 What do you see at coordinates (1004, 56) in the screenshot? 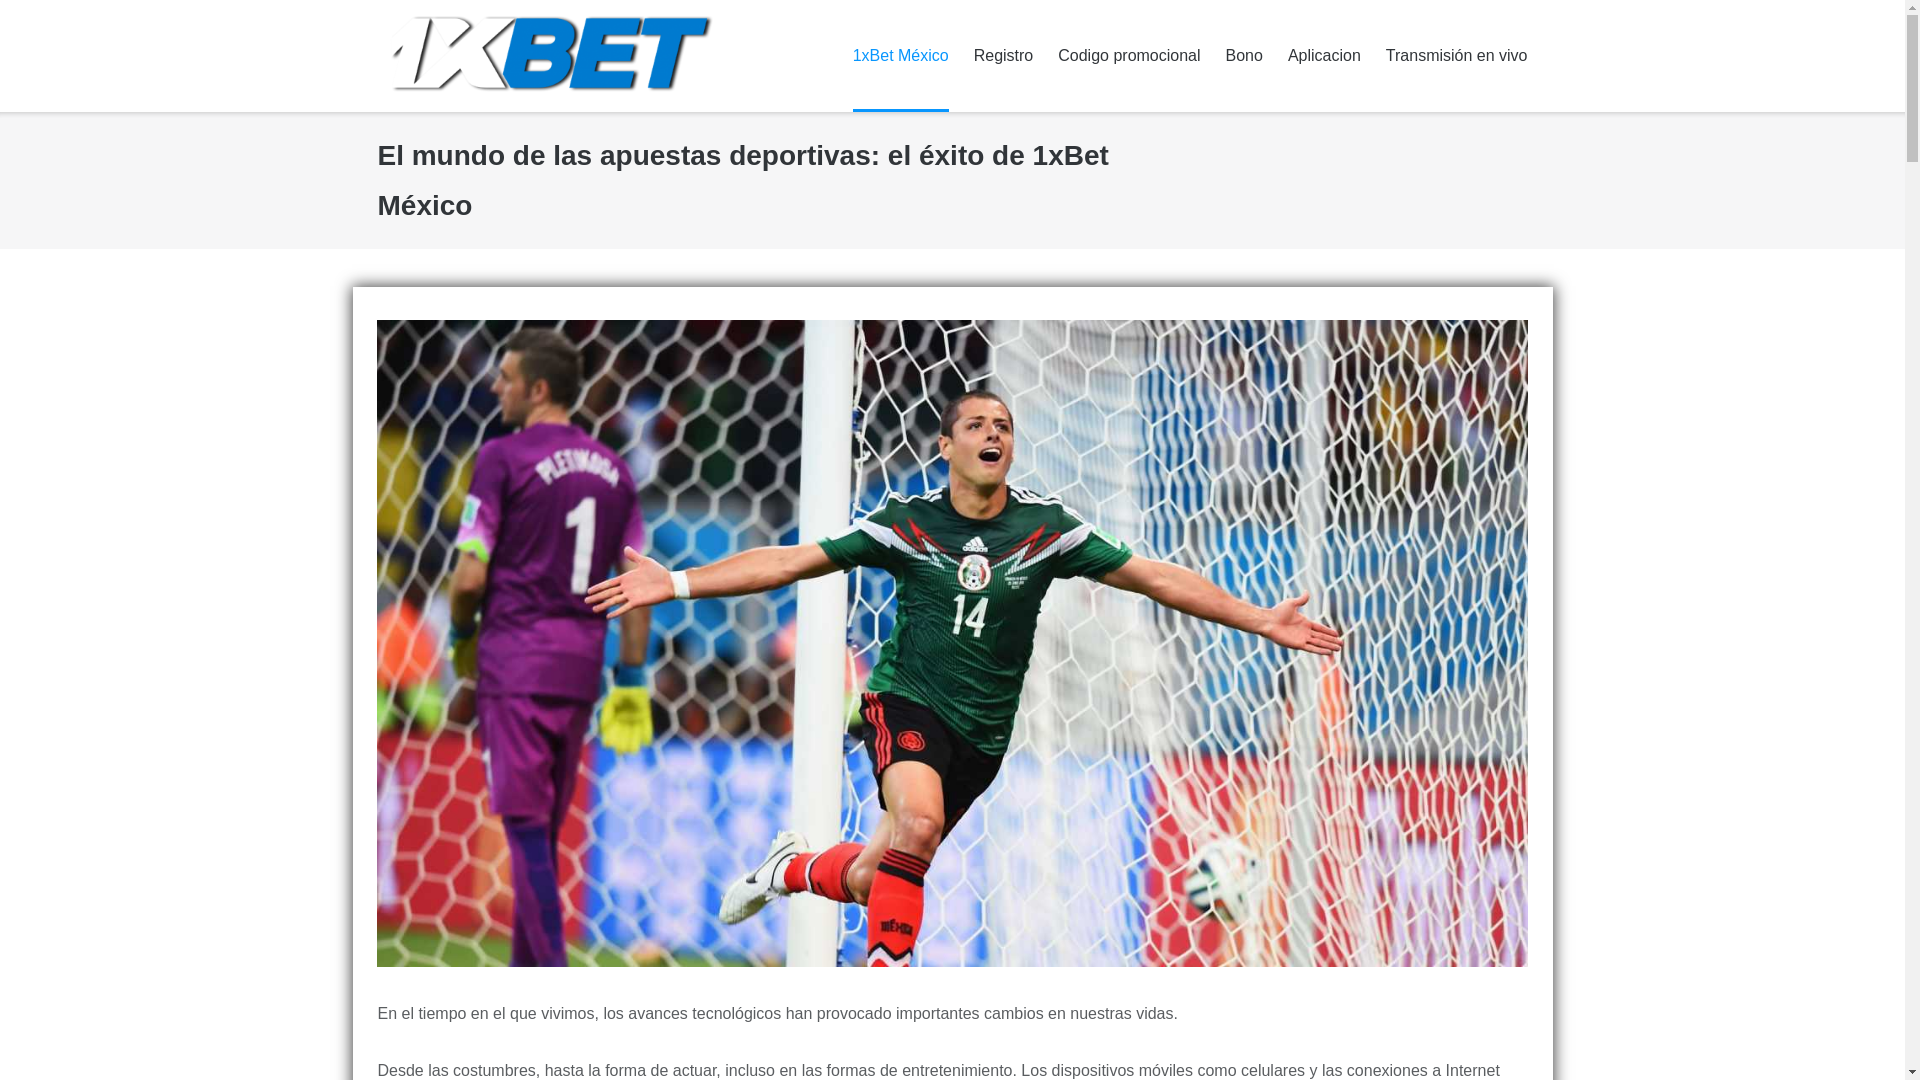
I see `Registro` at bounding box center [1004, 56].